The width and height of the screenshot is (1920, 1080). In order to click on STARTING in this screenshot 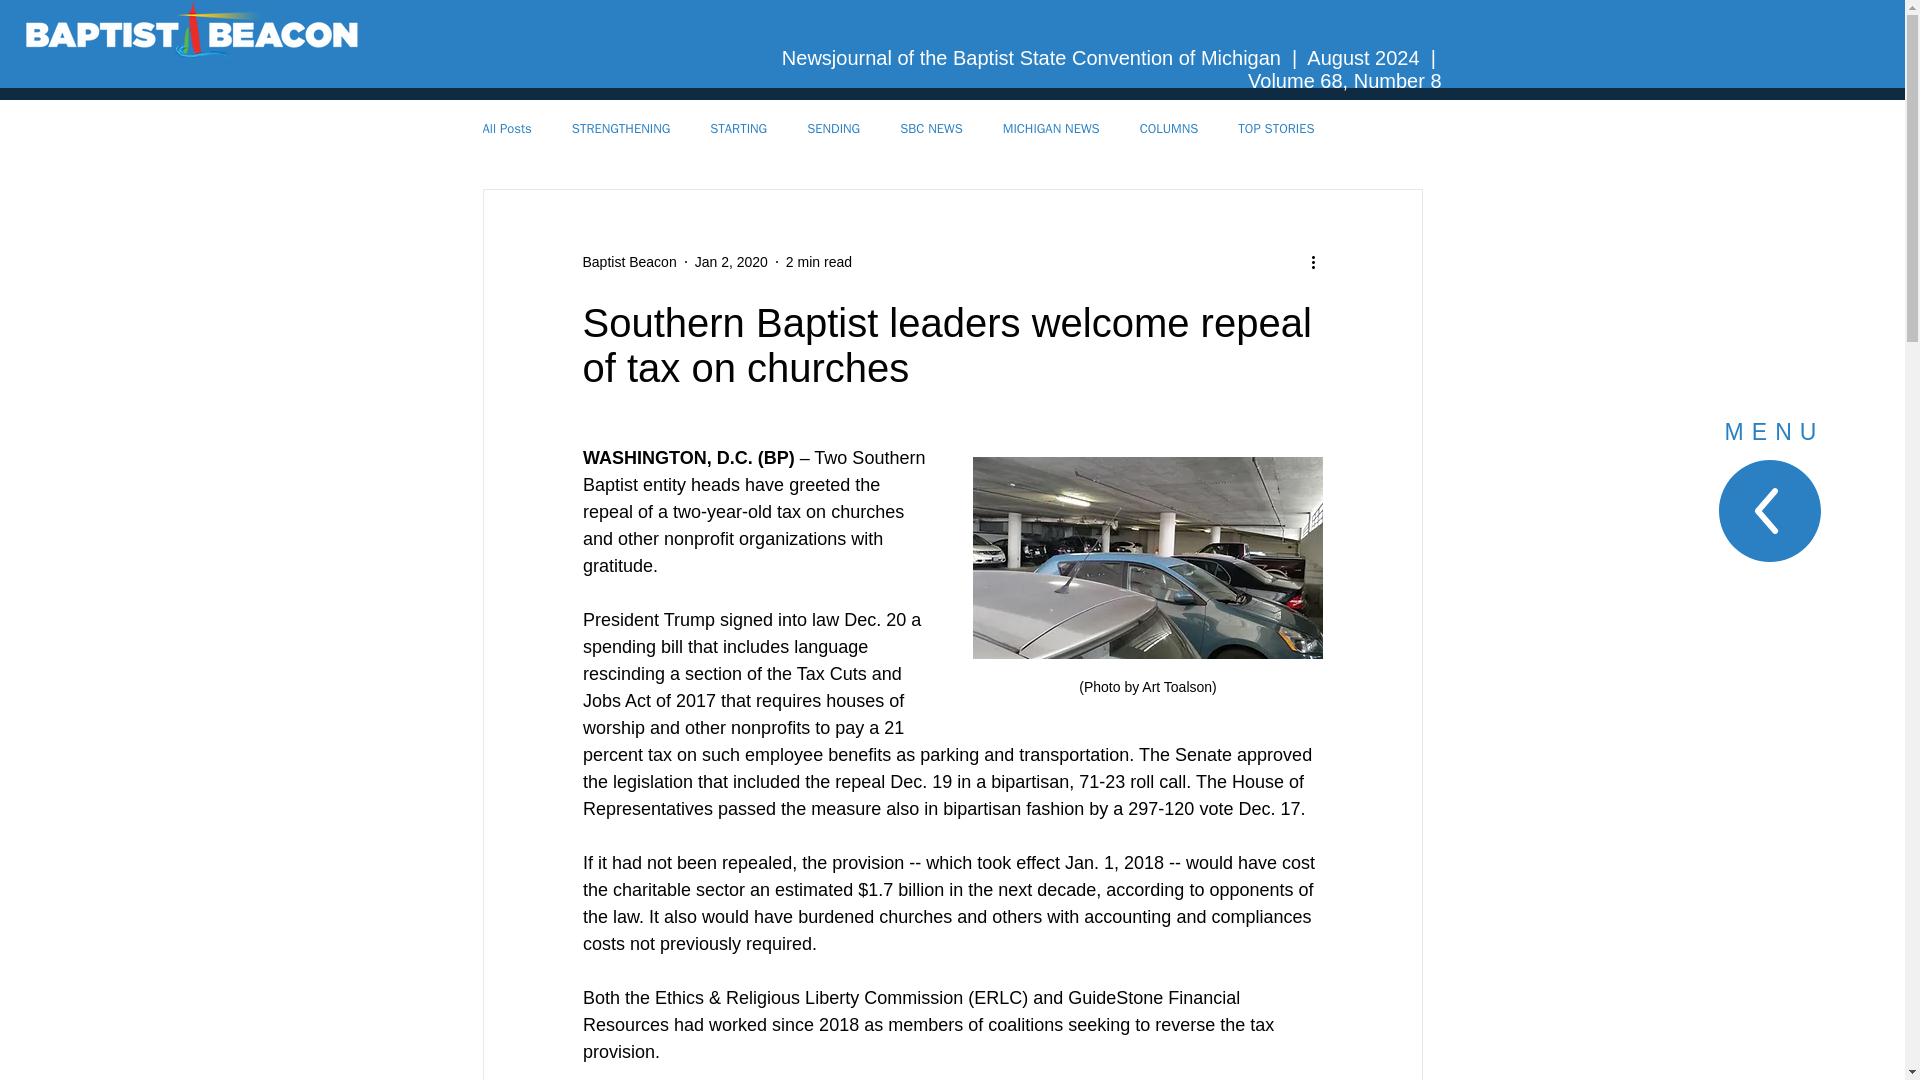, I will do `click(738, 128)`.